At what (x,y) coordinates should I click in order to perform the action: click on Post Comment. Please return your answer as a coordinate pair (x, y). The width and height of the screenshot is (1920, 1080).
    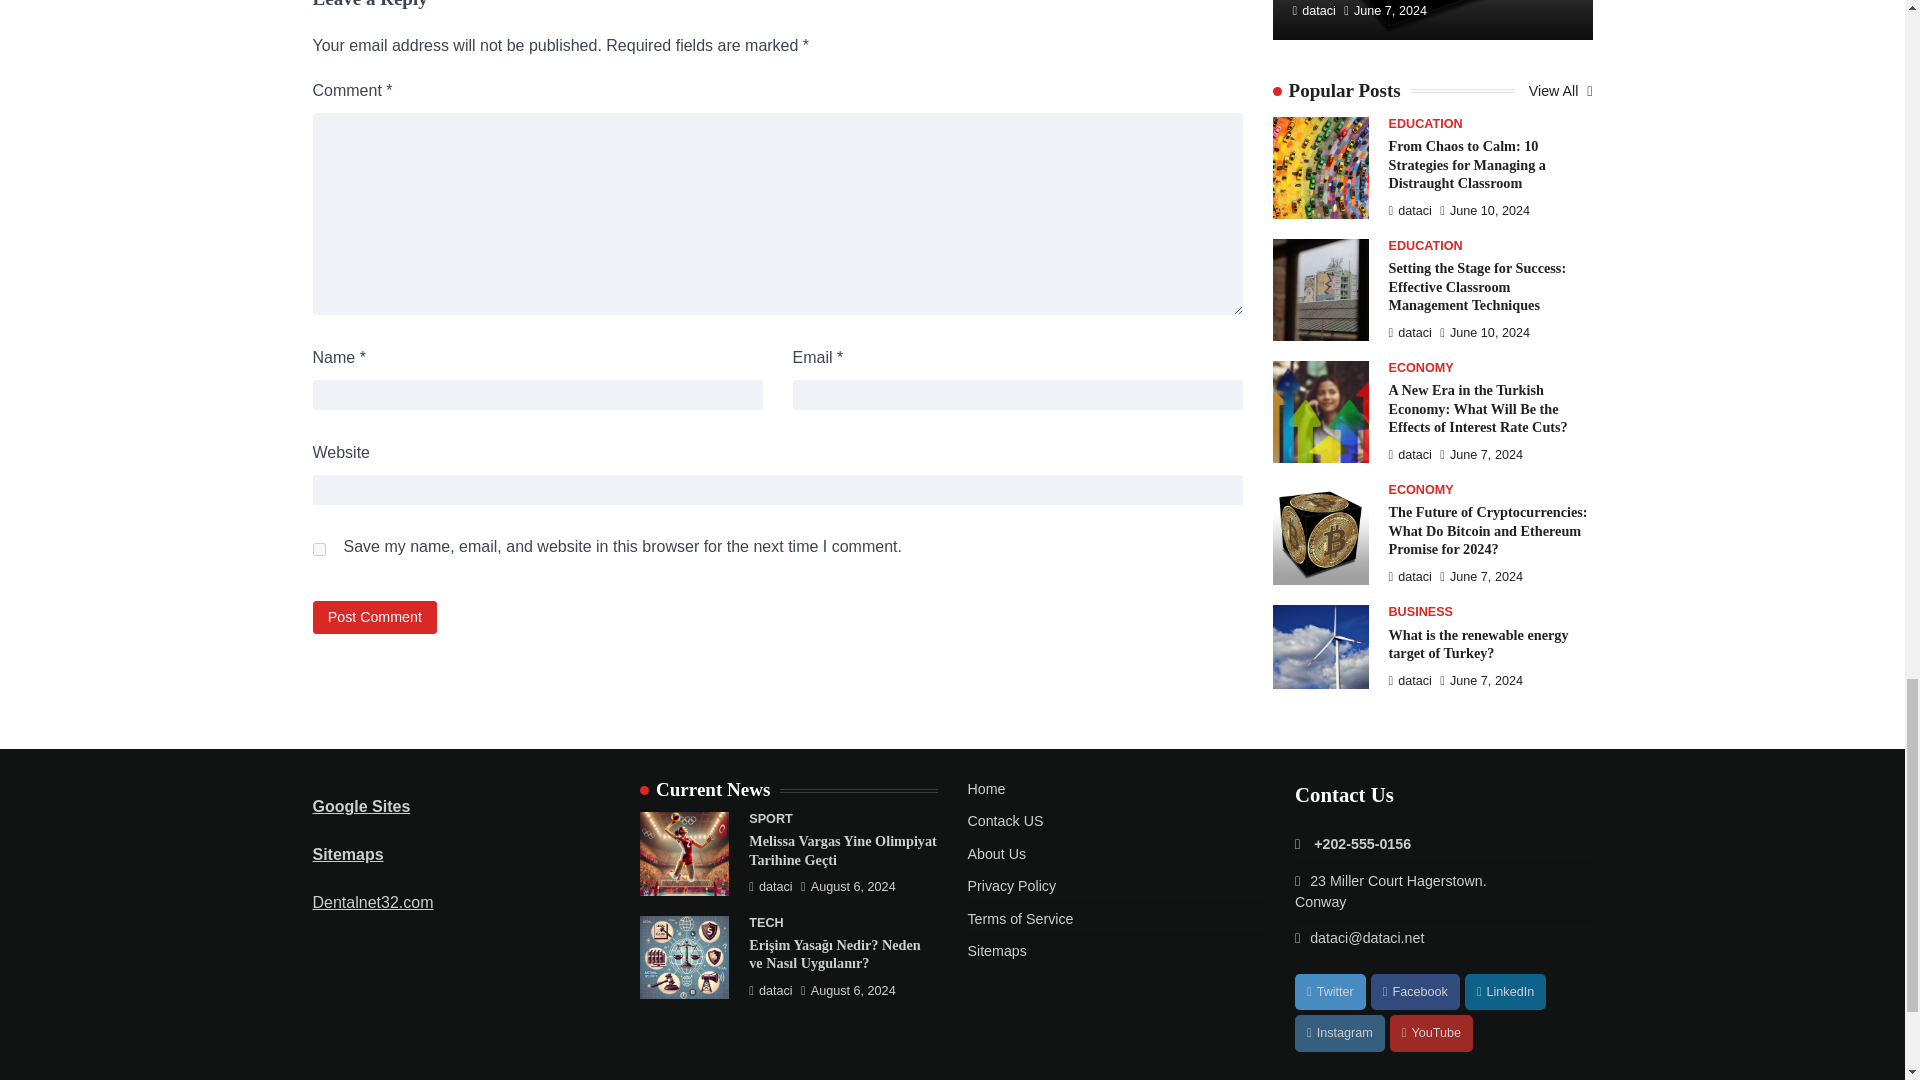
    Looking at the image, I should click on (374, 616).